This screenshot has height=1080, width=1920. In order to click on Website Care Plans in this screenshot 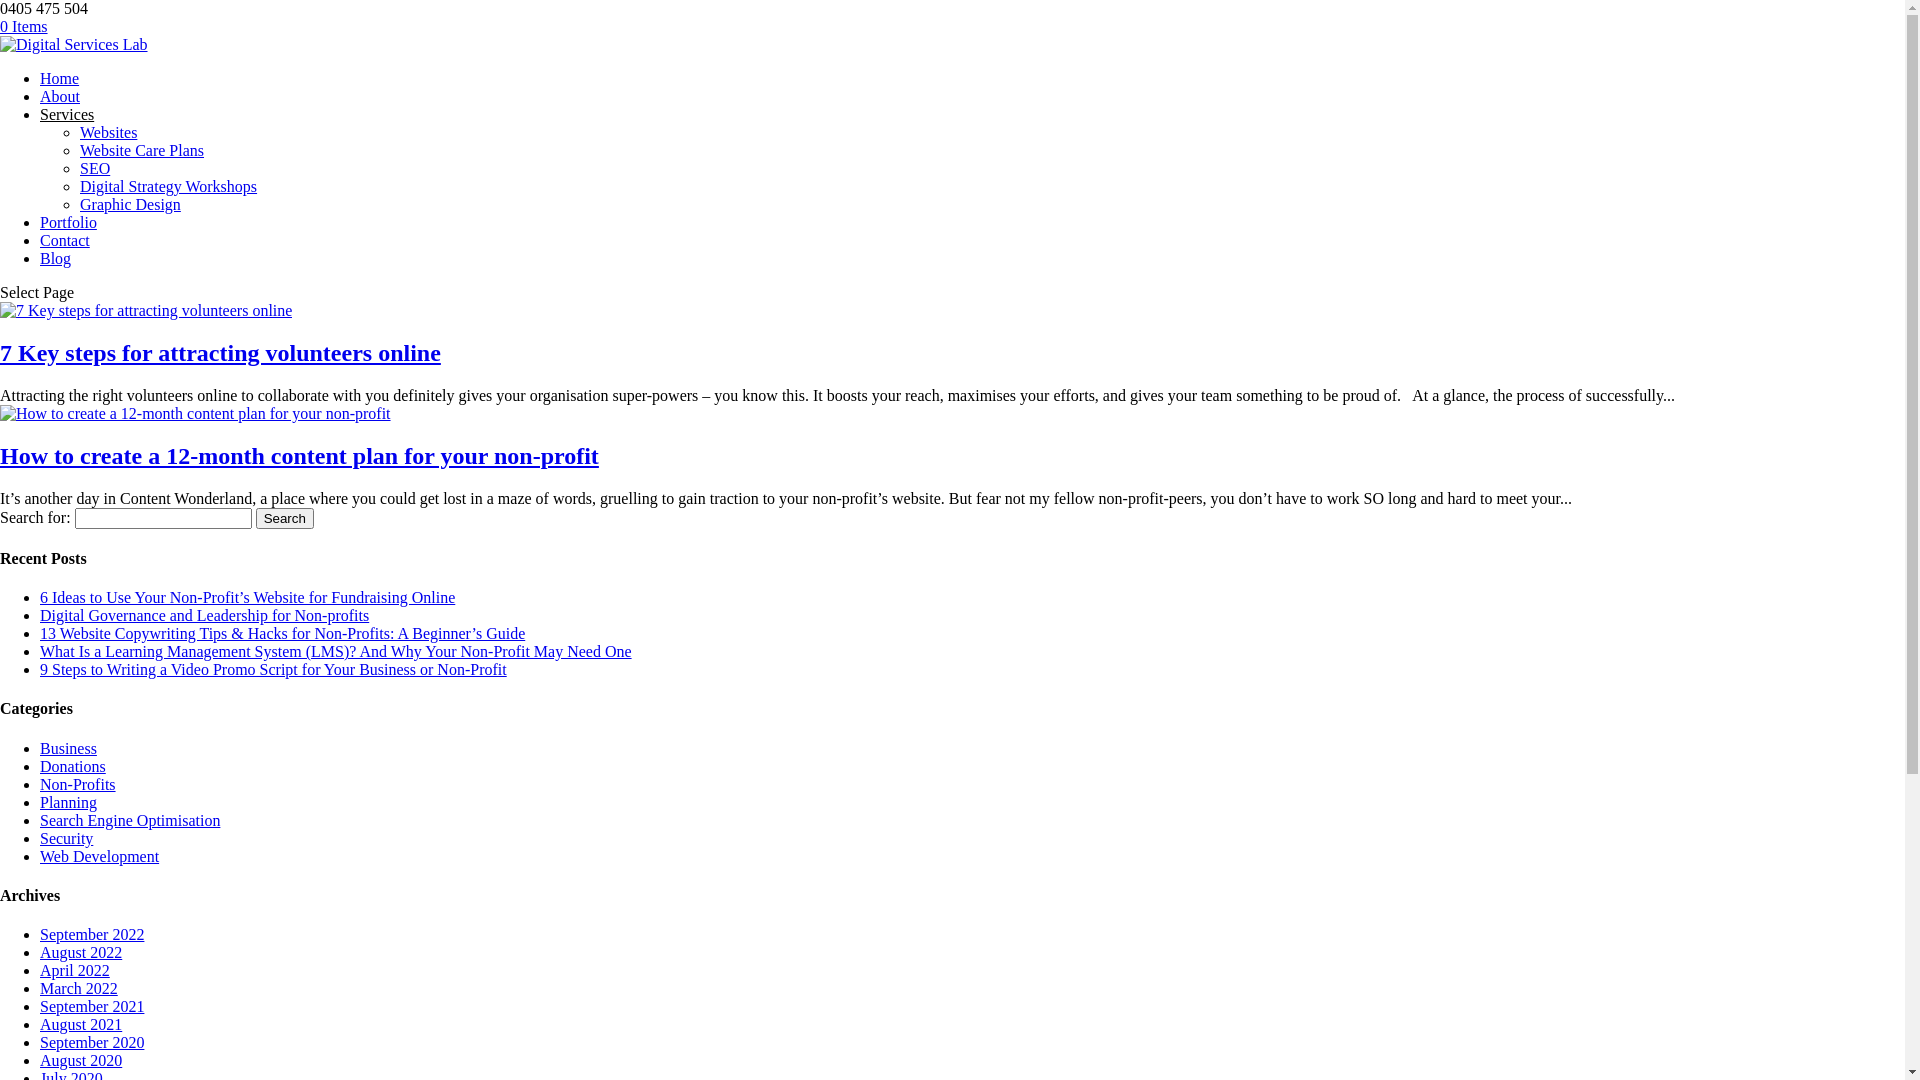, I will do `click(142, 150)`.